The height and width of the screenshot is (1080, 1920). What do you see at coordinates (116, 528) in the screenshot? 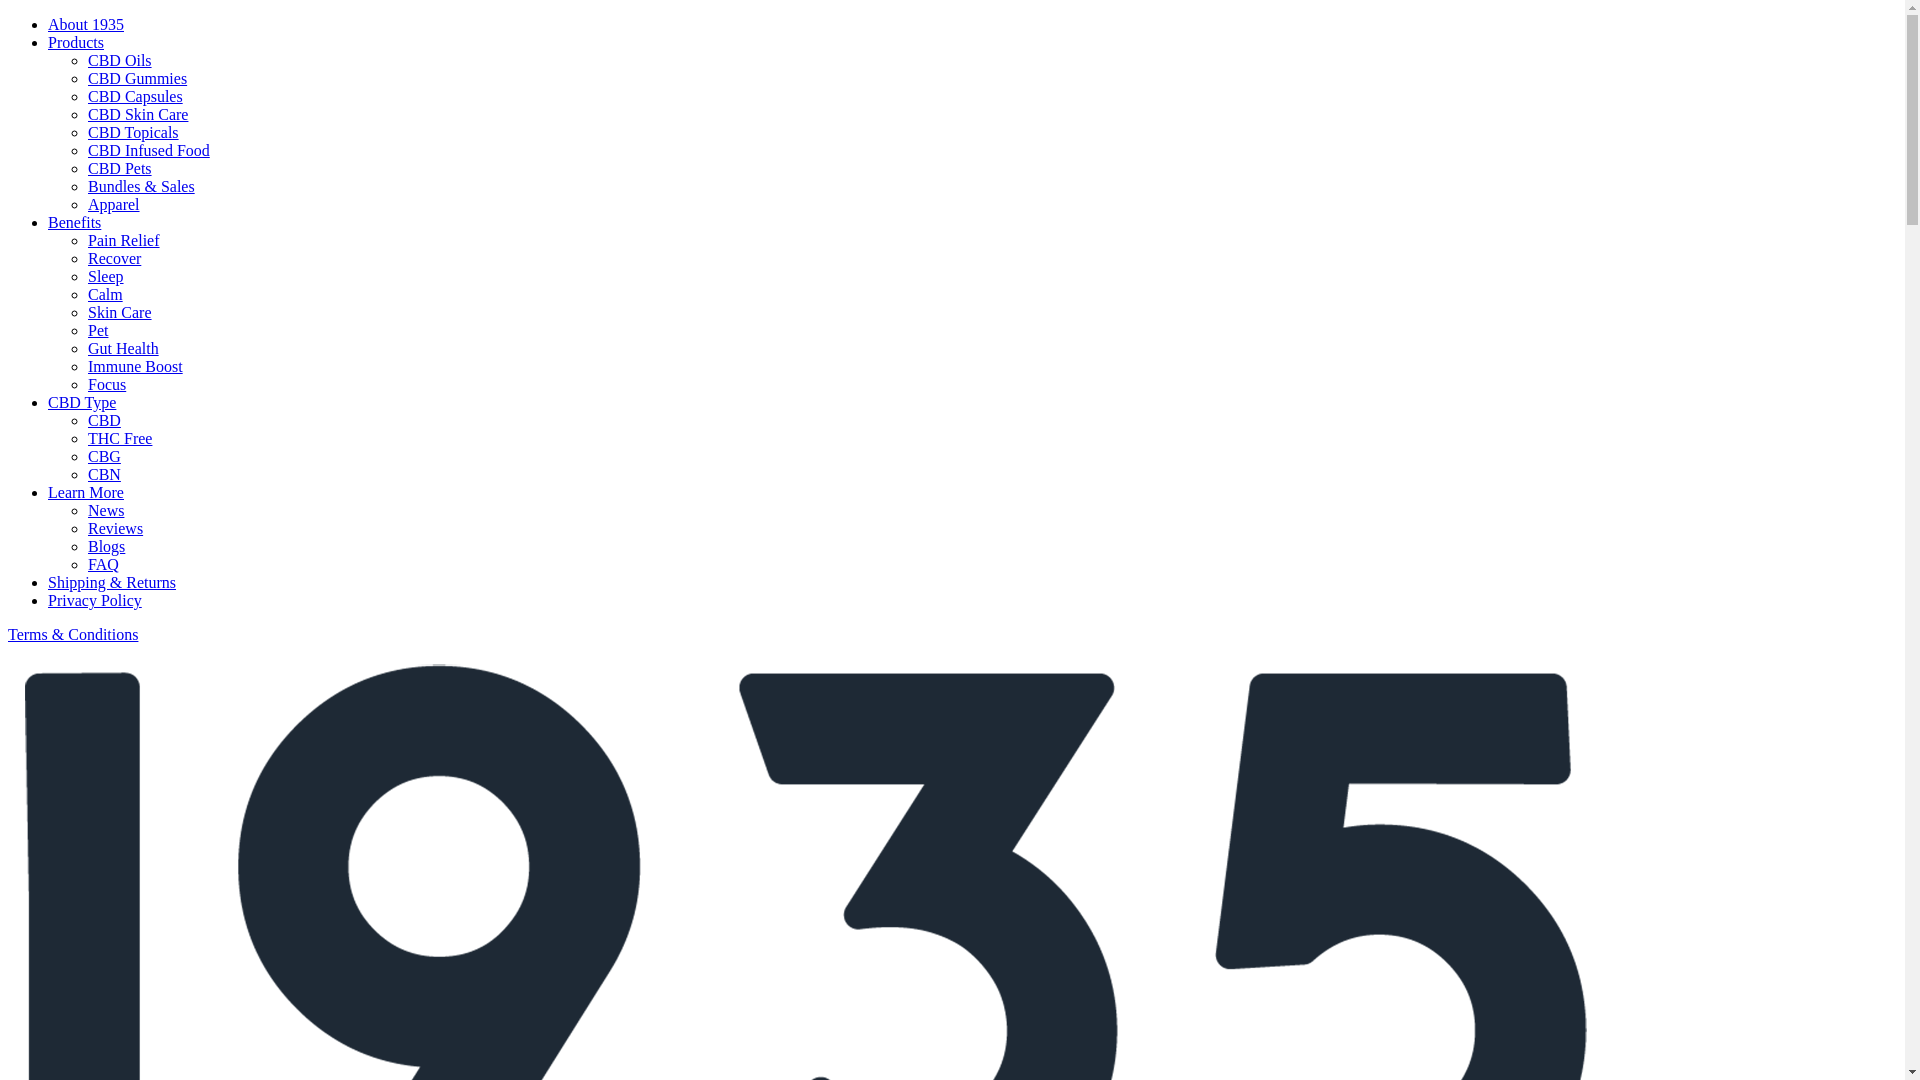
I see `Reviews` at bounding box center [116, 528].